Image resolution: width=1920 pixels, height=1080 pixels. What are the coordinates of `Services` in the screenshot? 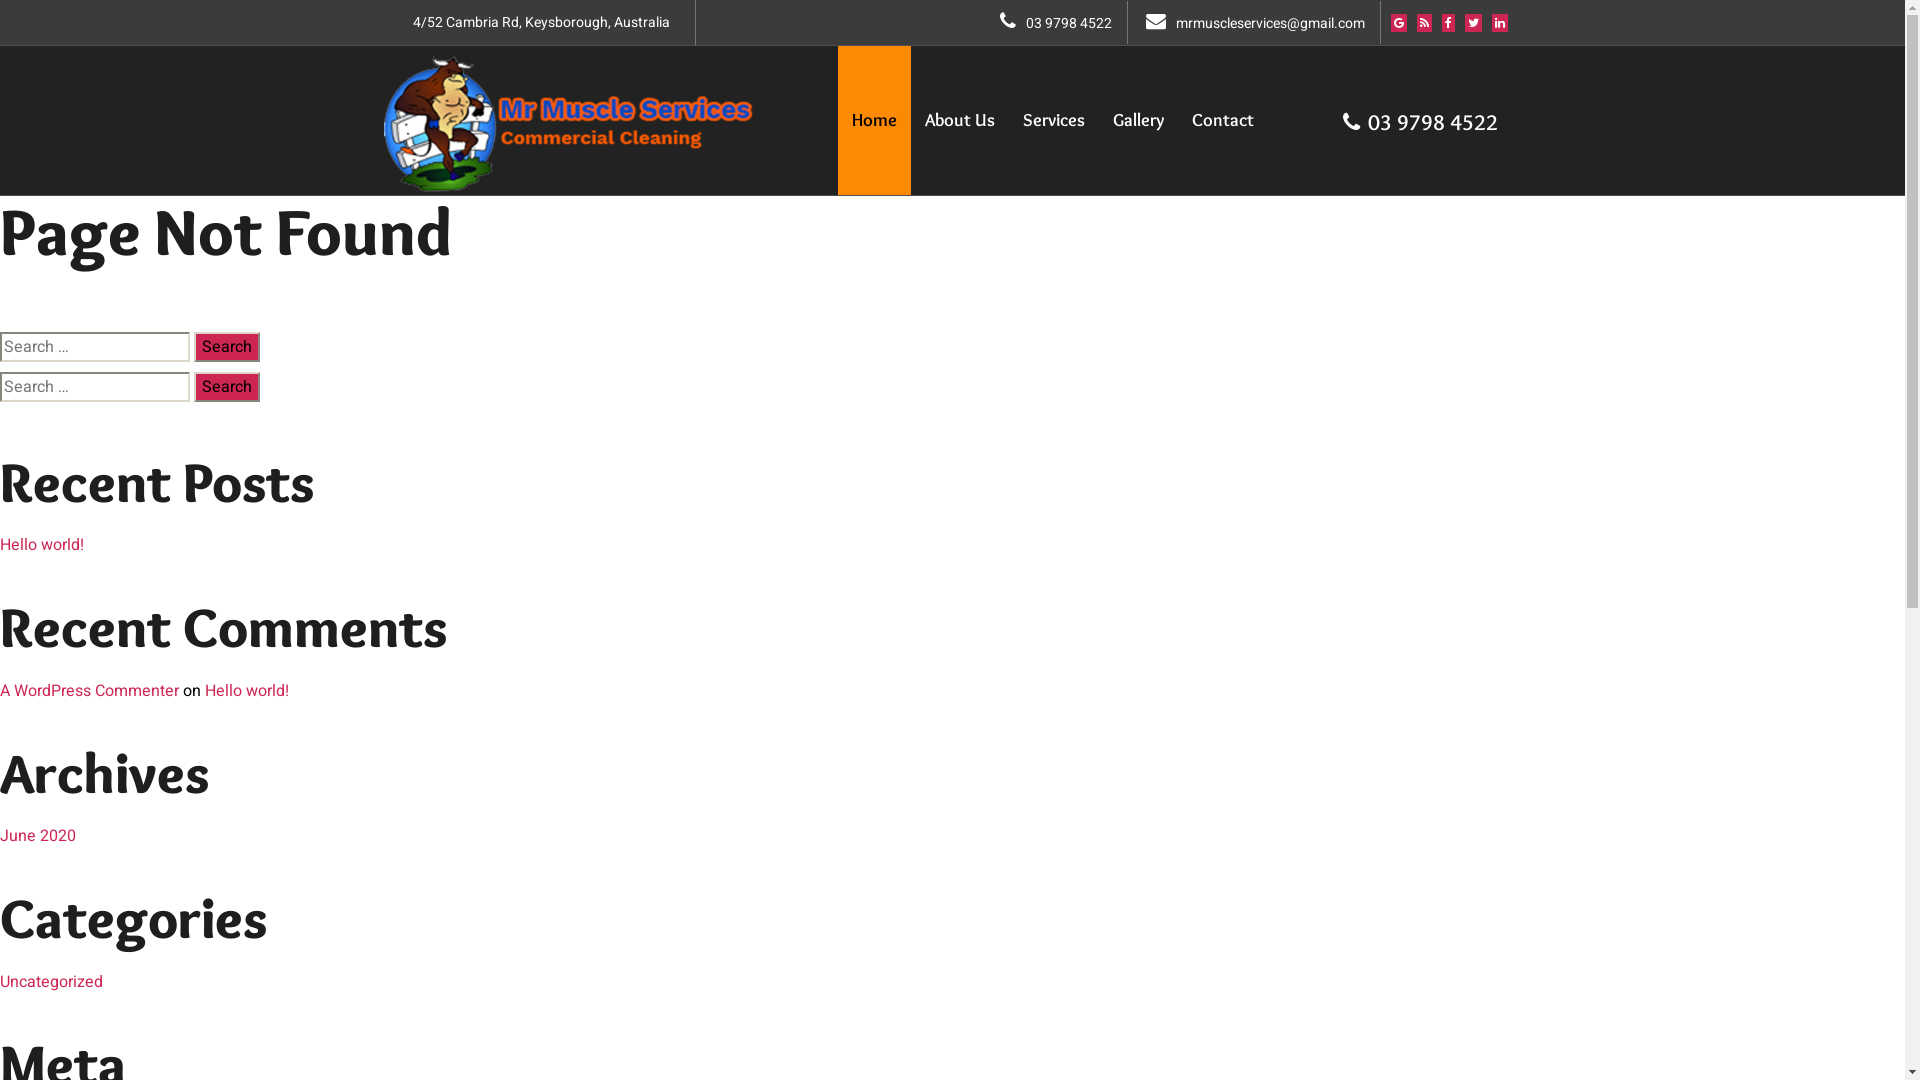 It's located at (1053, 120).